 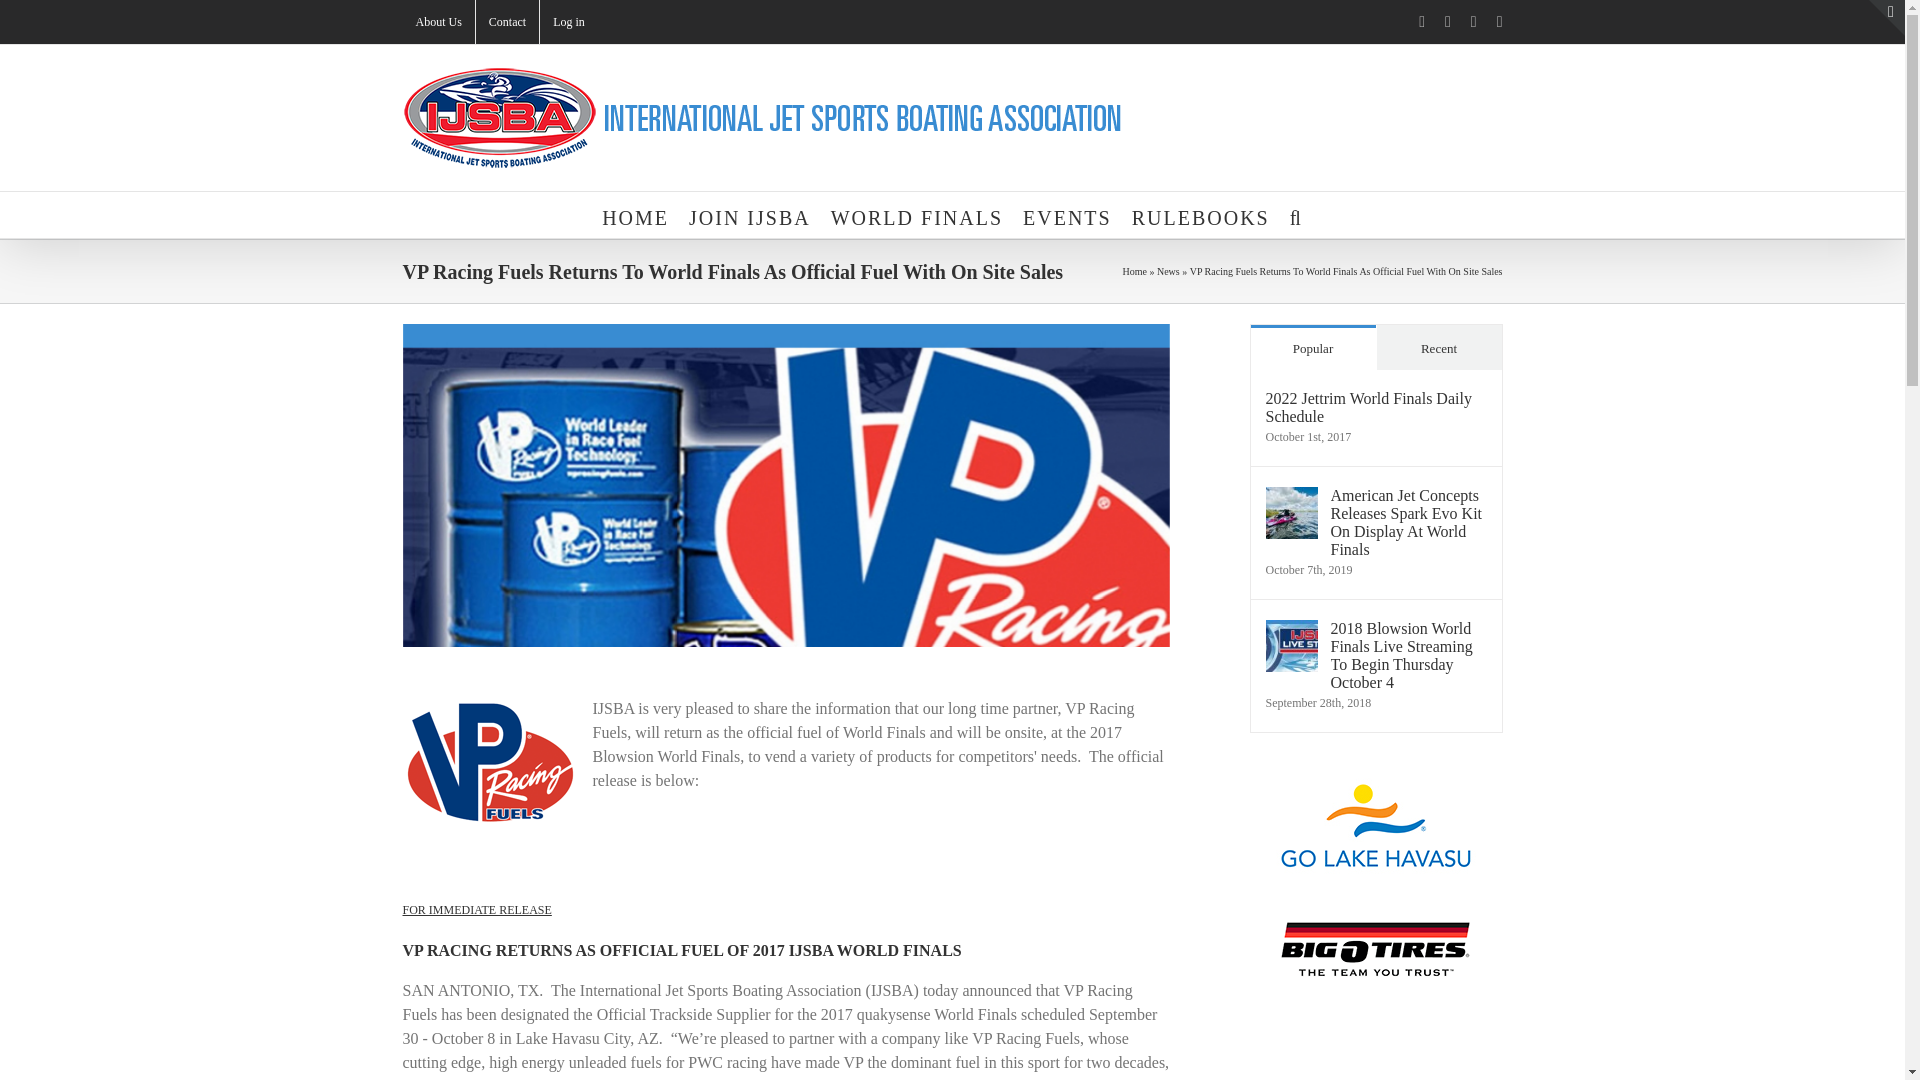 I want to click on WORLD FINALS, so click(x=916, y=214).